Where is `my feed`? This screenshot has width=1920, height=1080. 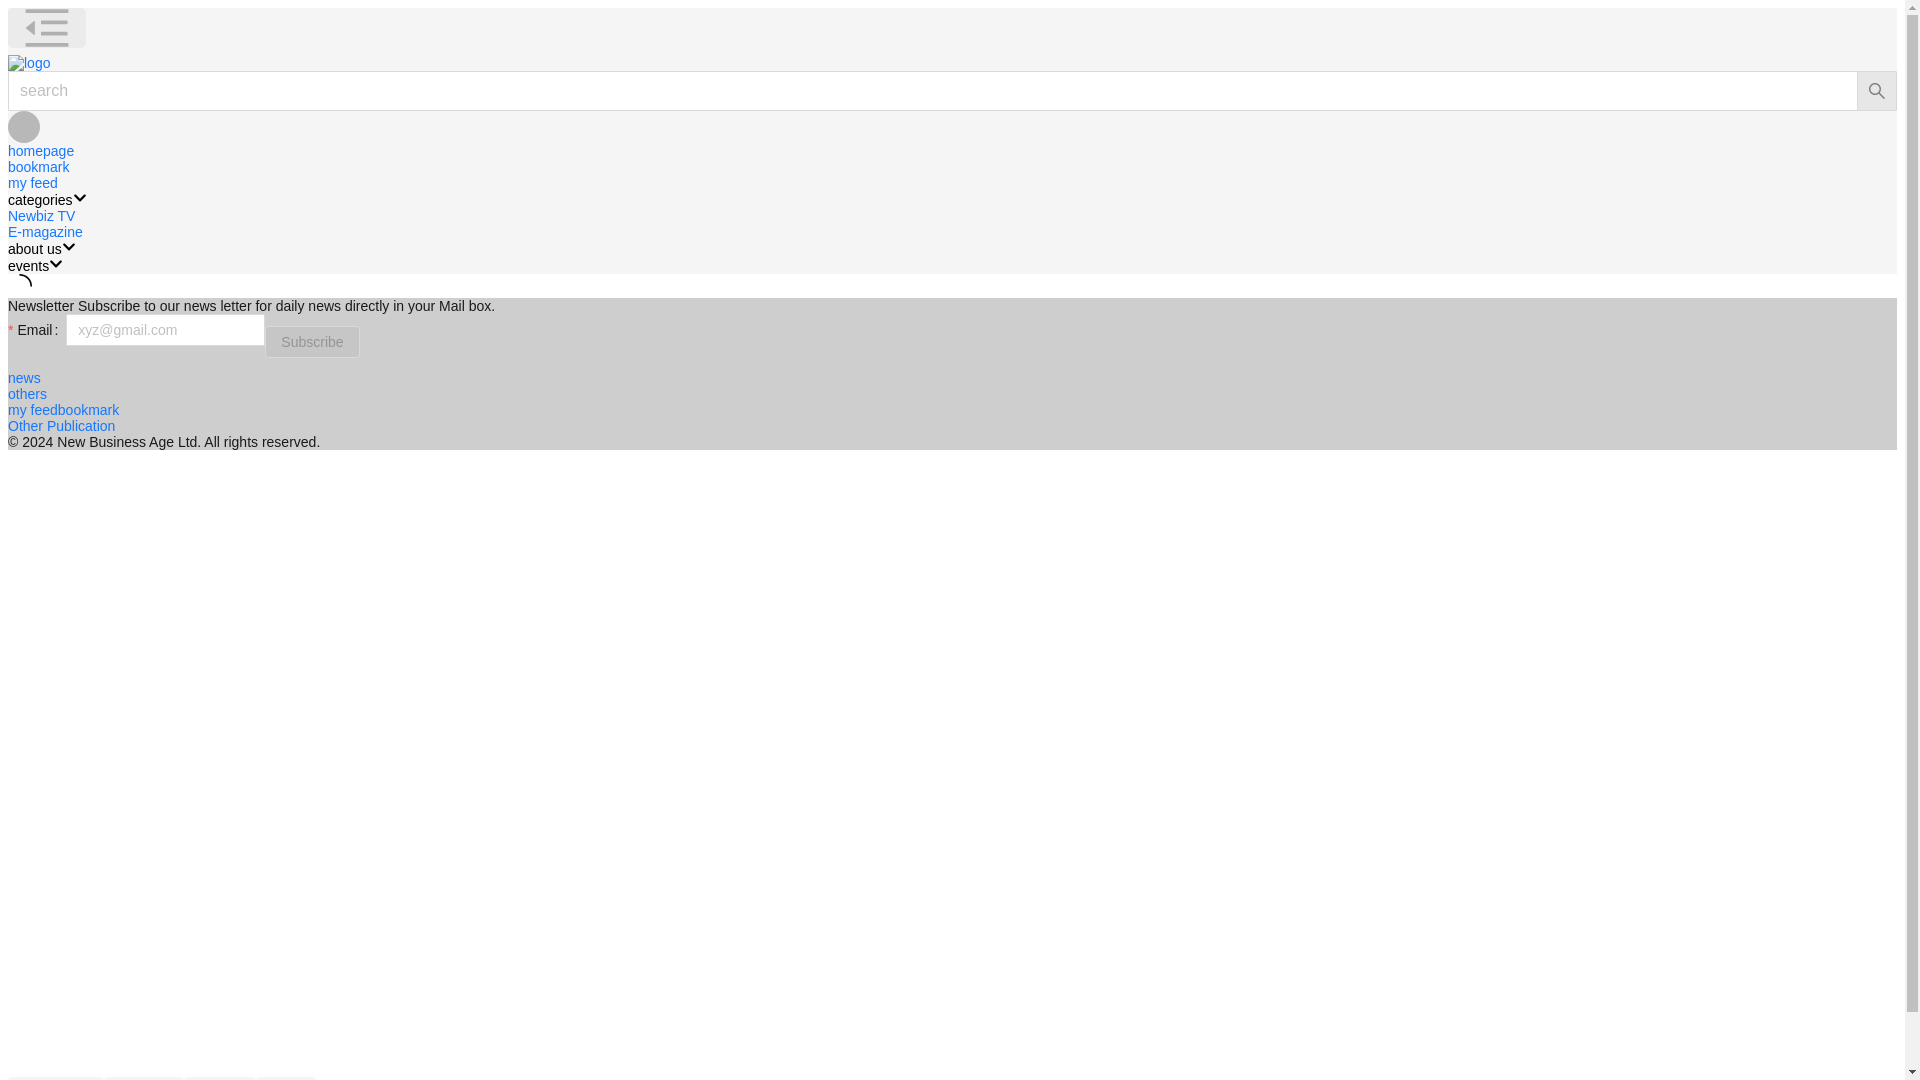 my feed is located at coordinates (32, 409).